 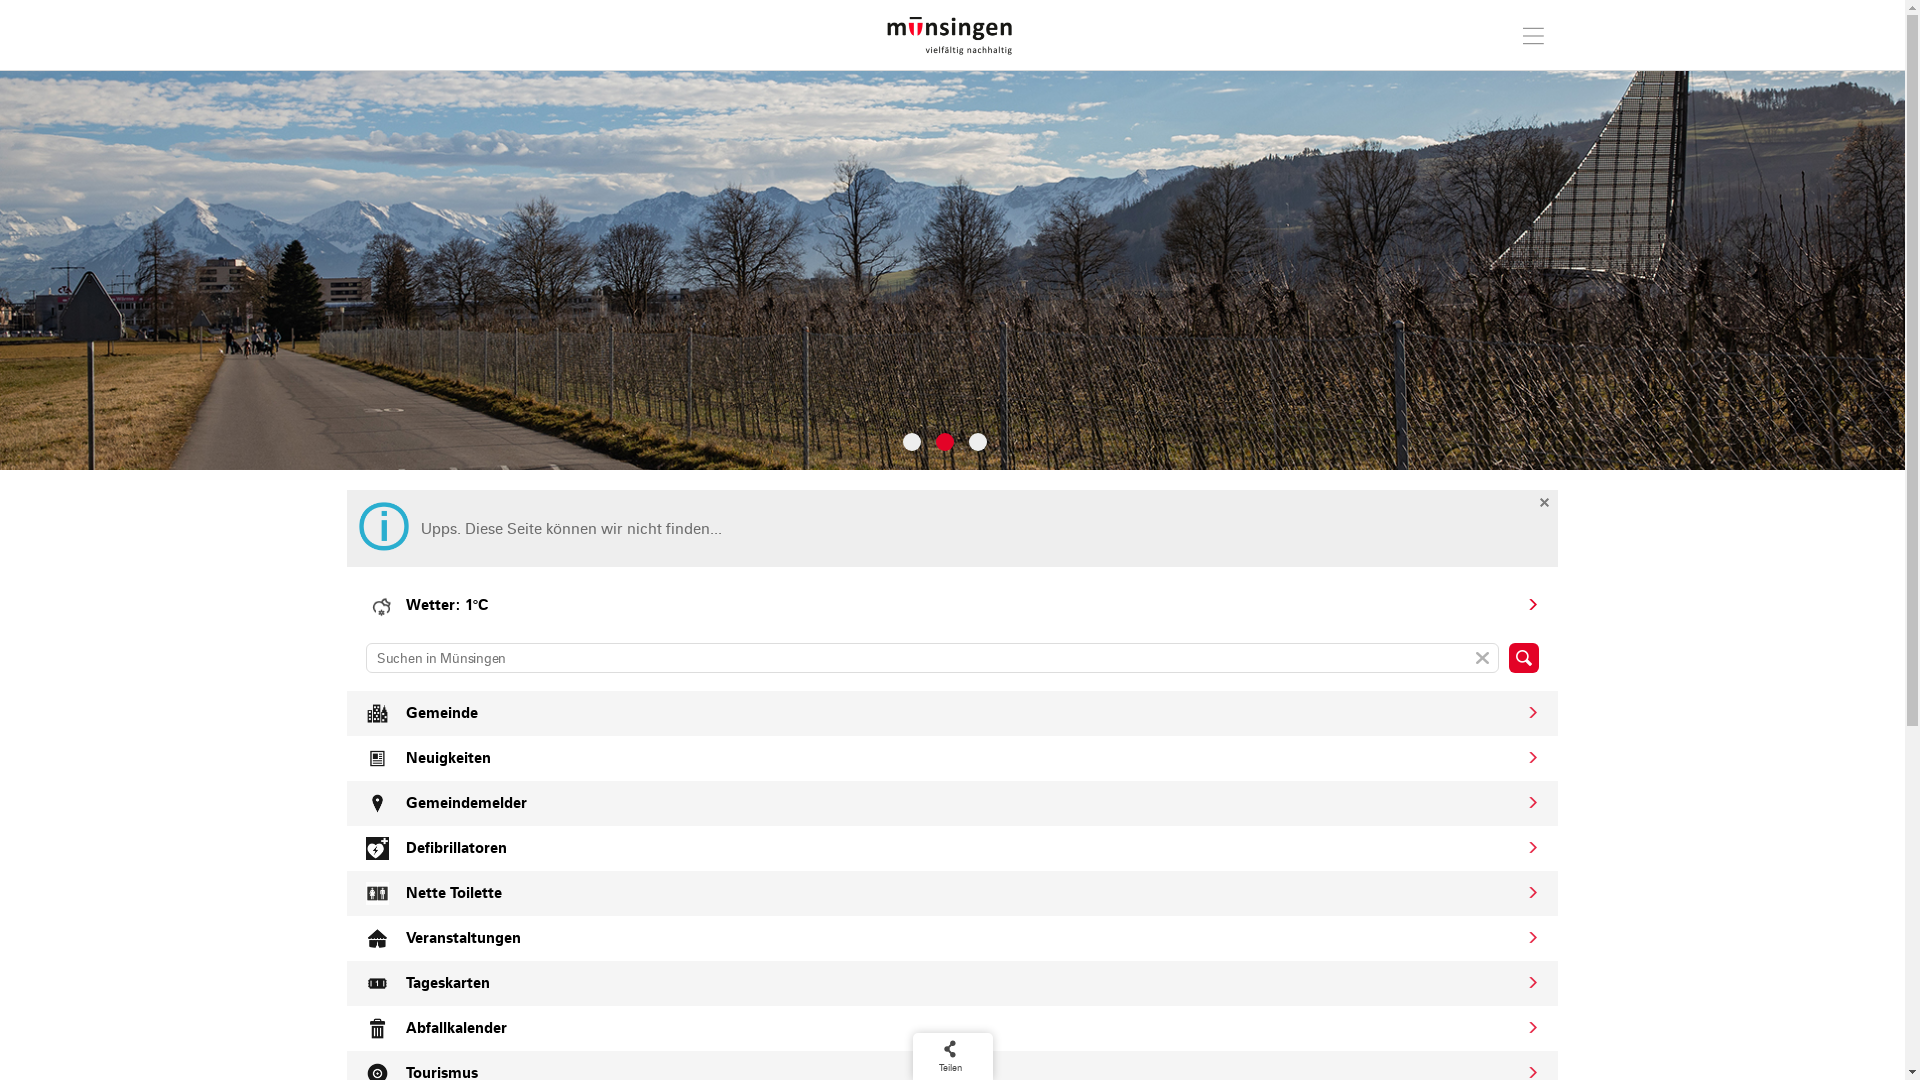 What do you see at coordinates (952, 758) in the screenshot?
I see `Neuigkeiten` at bounding box center [952, 758].